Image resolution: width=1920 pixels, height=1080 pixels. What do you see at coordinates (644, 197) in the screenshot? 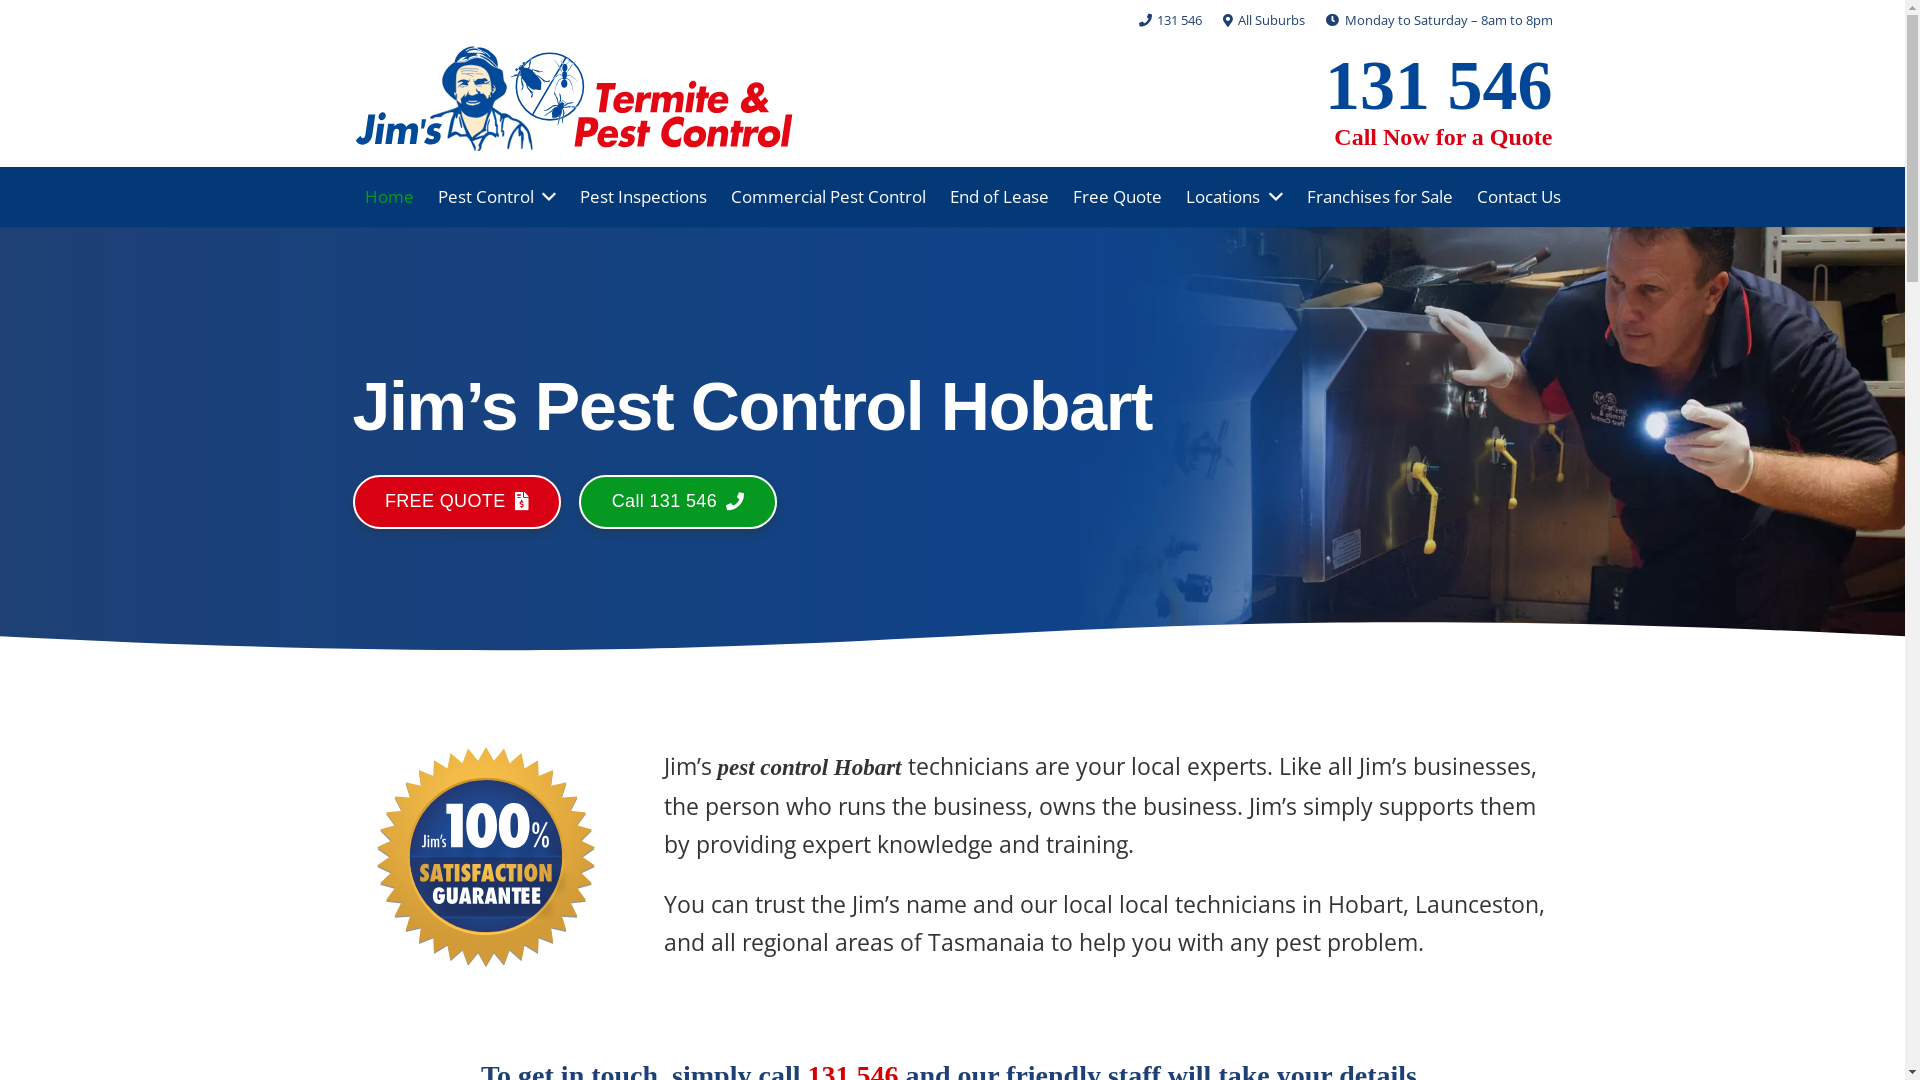
I see `Pest Inspections` at bounding box center [644, 197].